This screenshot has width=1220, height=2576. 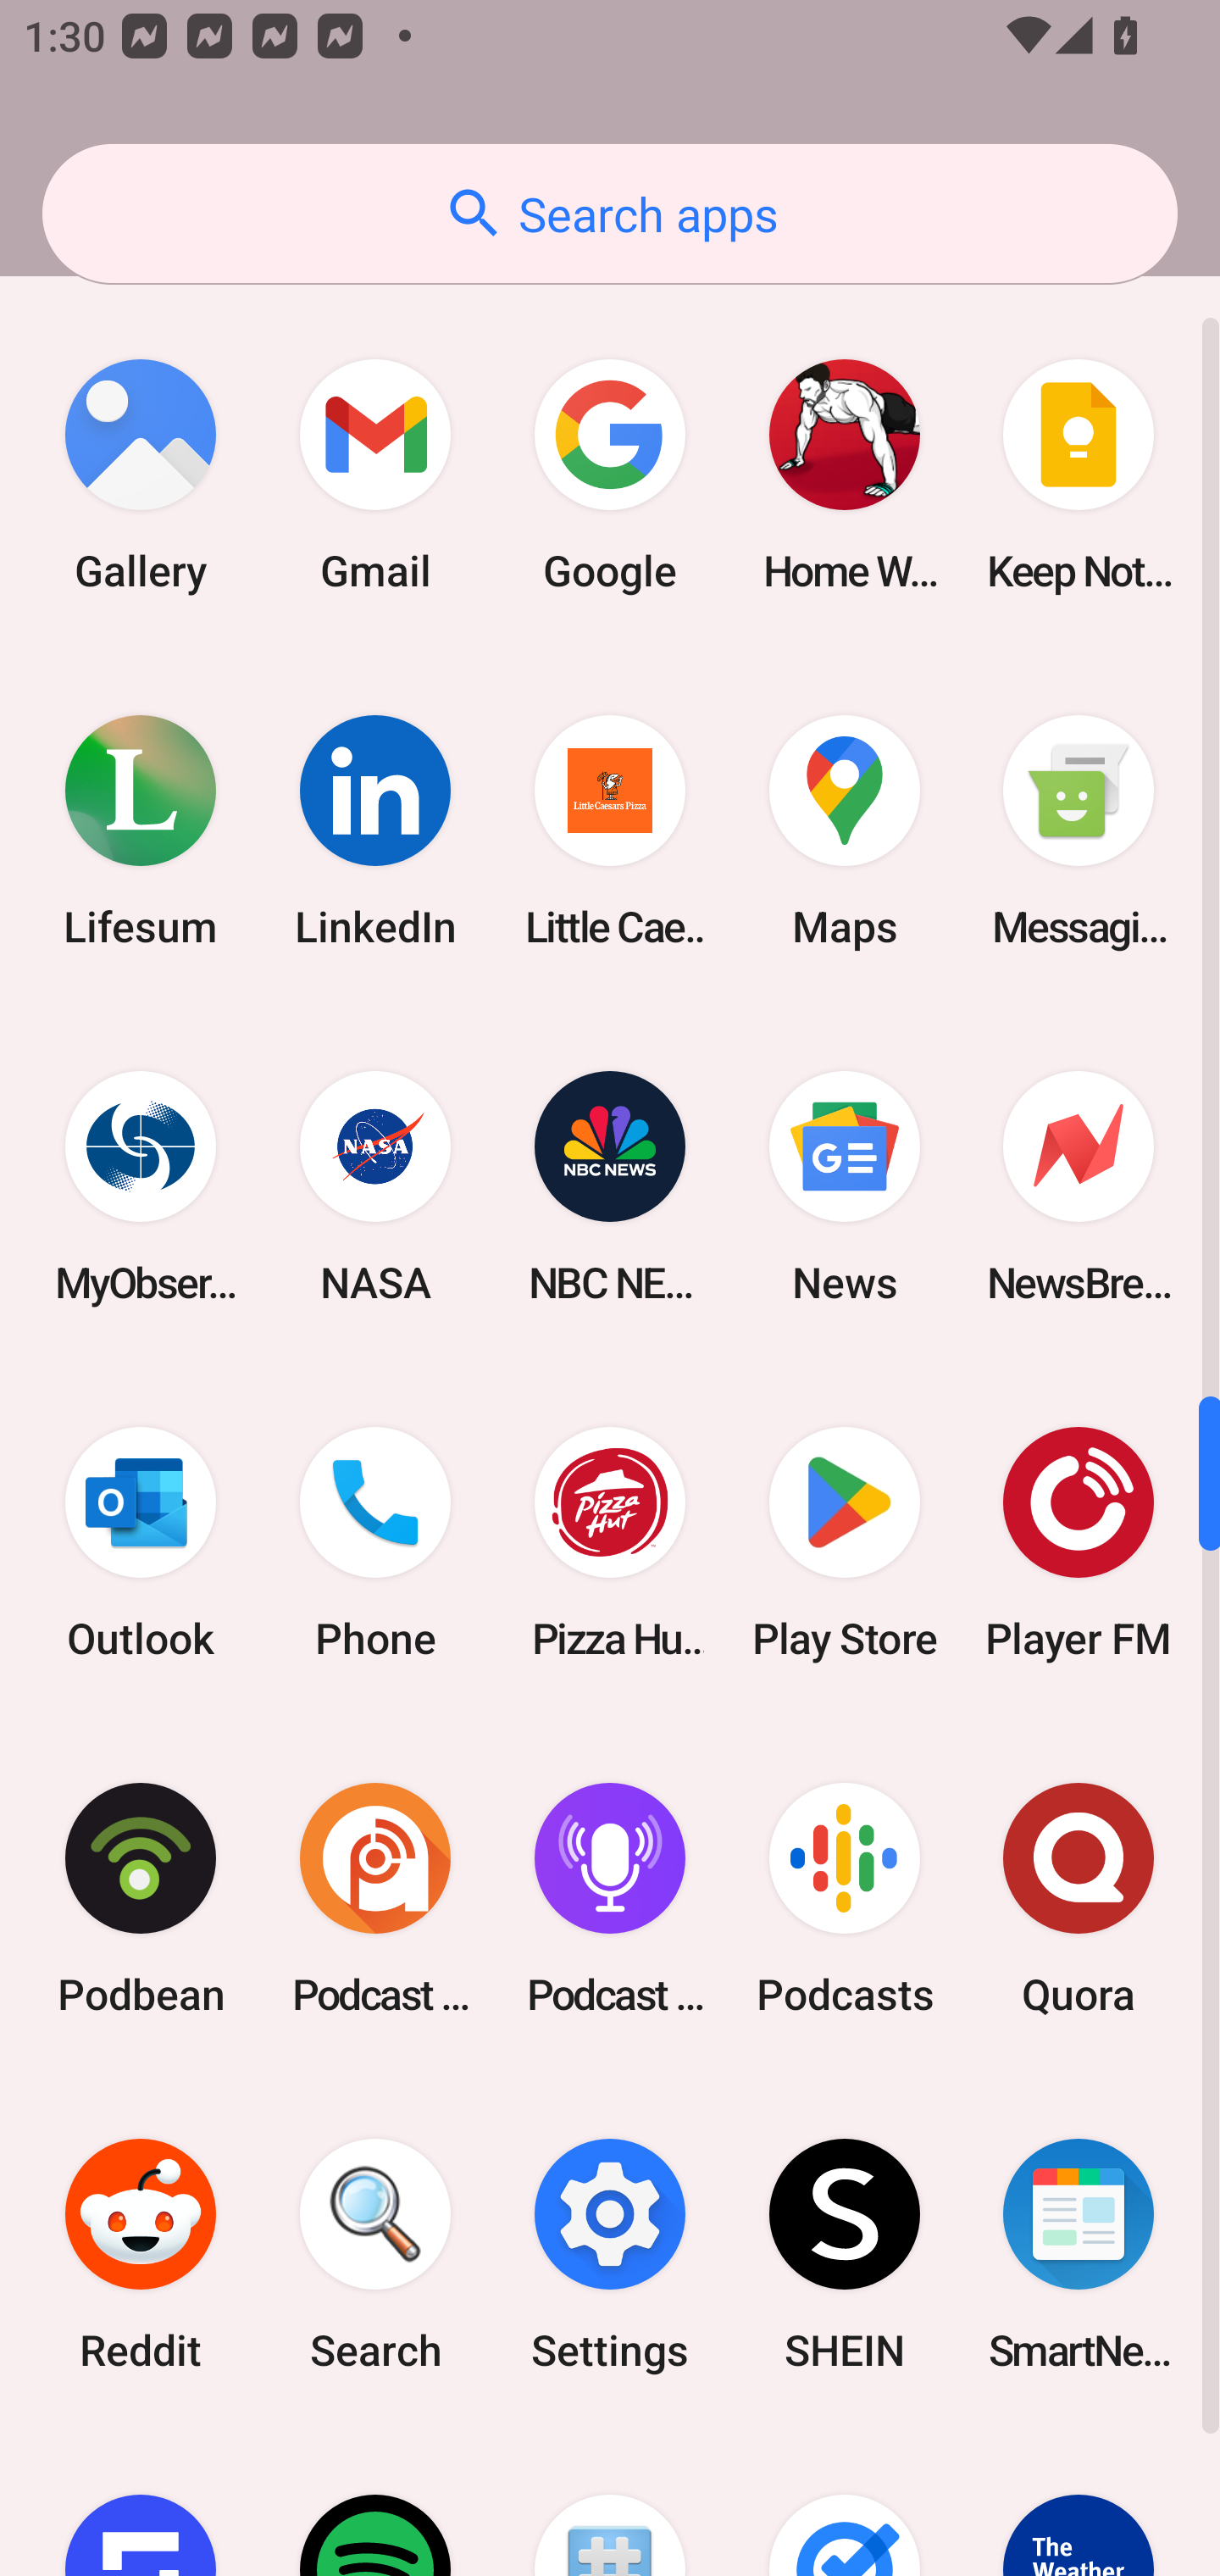 What do you see at coordinates (1079, 2254) in the screenshot?
I see `SmartNews` at bounding box center [1079, 2254].